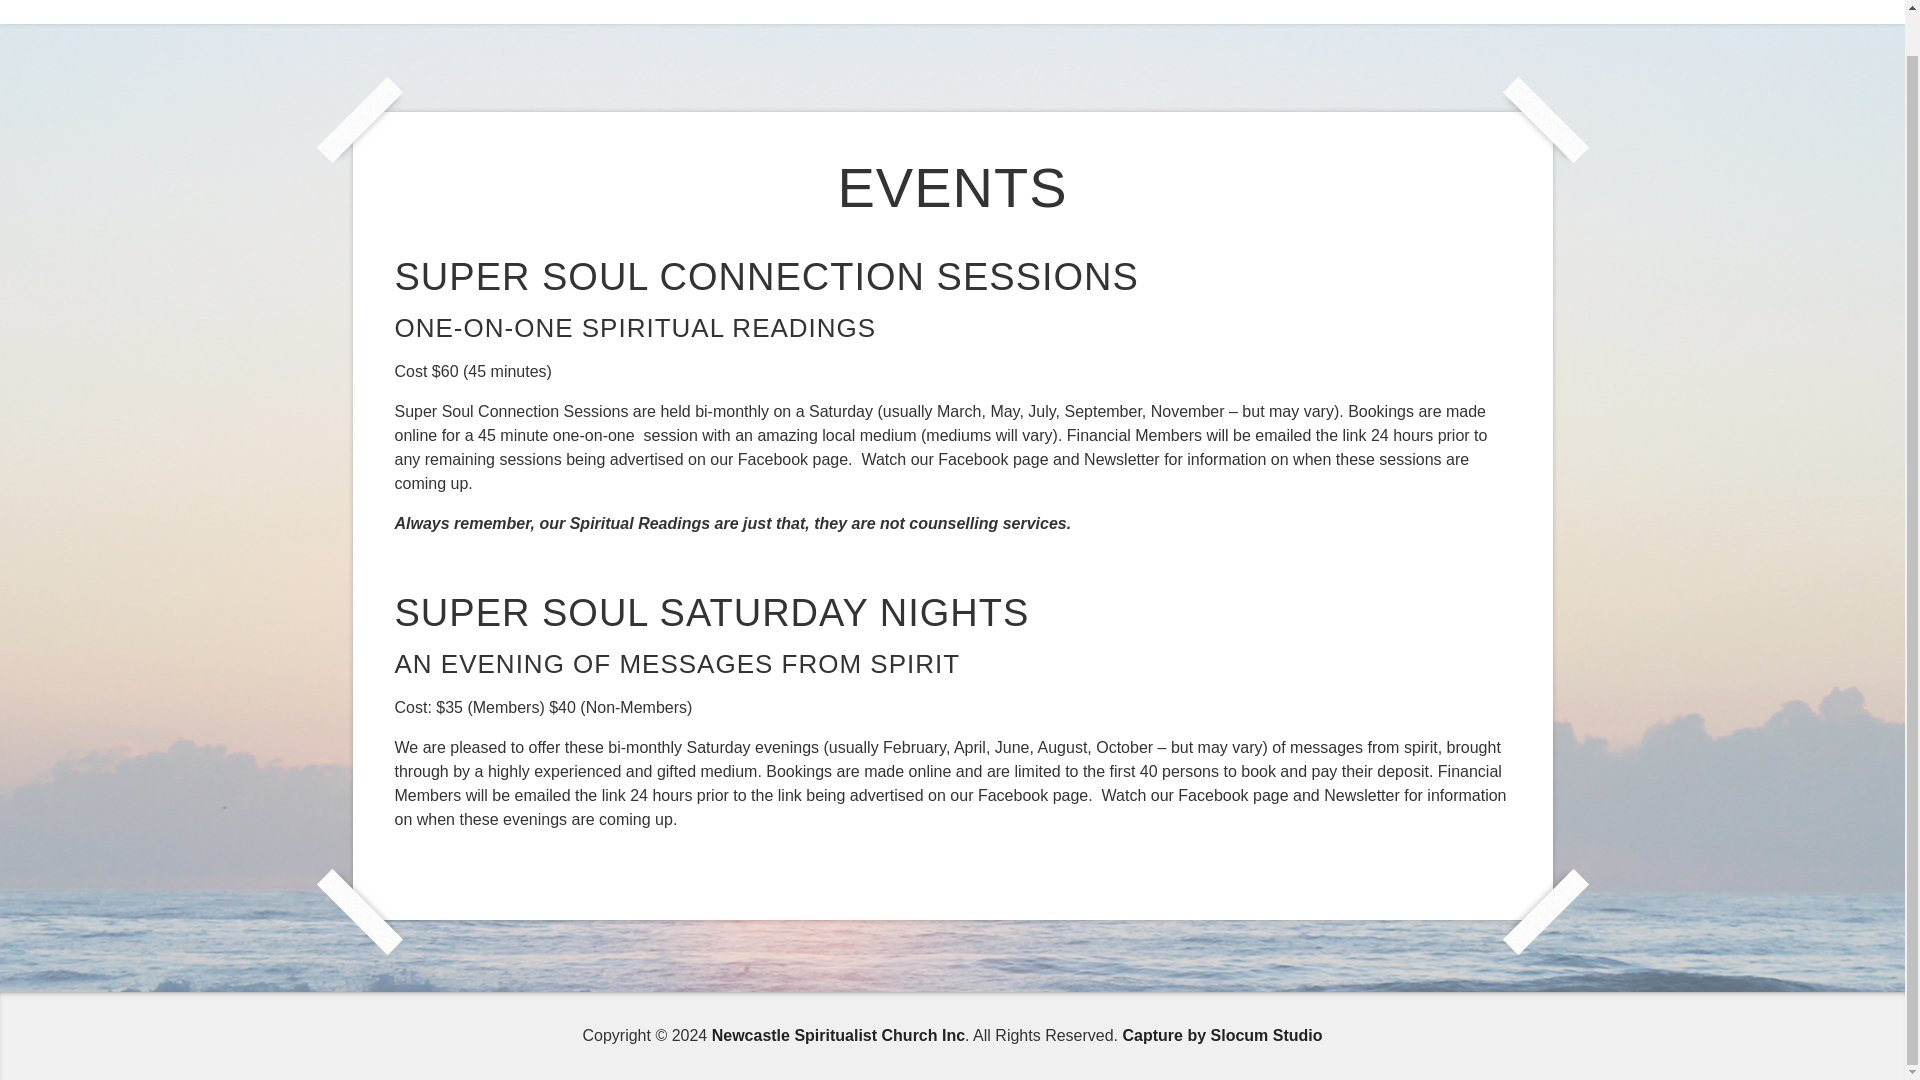 Image resolution: width=1920 pixels, height=1080 pixels. What do you see at coordinates (838, 1036) in the screenshot?
I see `Newcastle Spiritualist Church Inc` at bounding box center [838, 1036].